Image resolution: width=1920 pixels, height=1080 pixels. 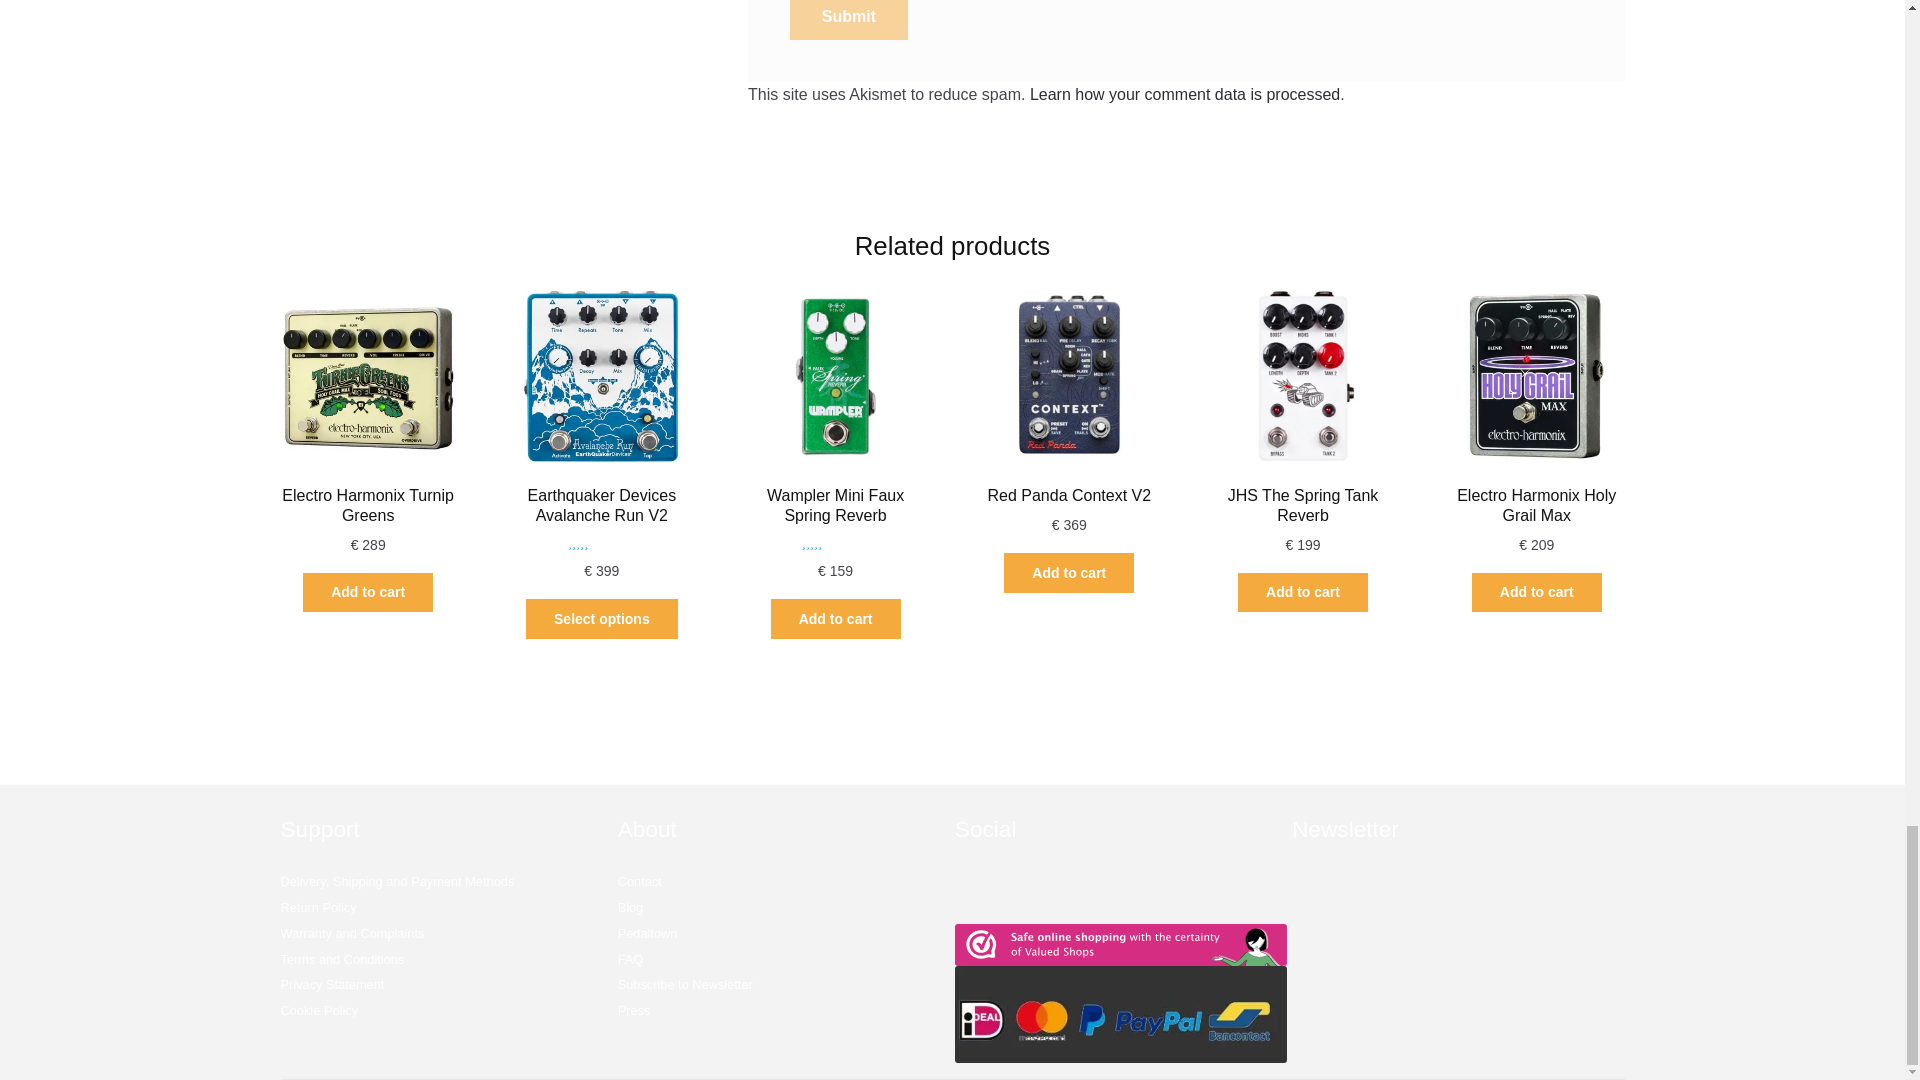 I want to click on  pedaltown, so click(x=397, y=880).